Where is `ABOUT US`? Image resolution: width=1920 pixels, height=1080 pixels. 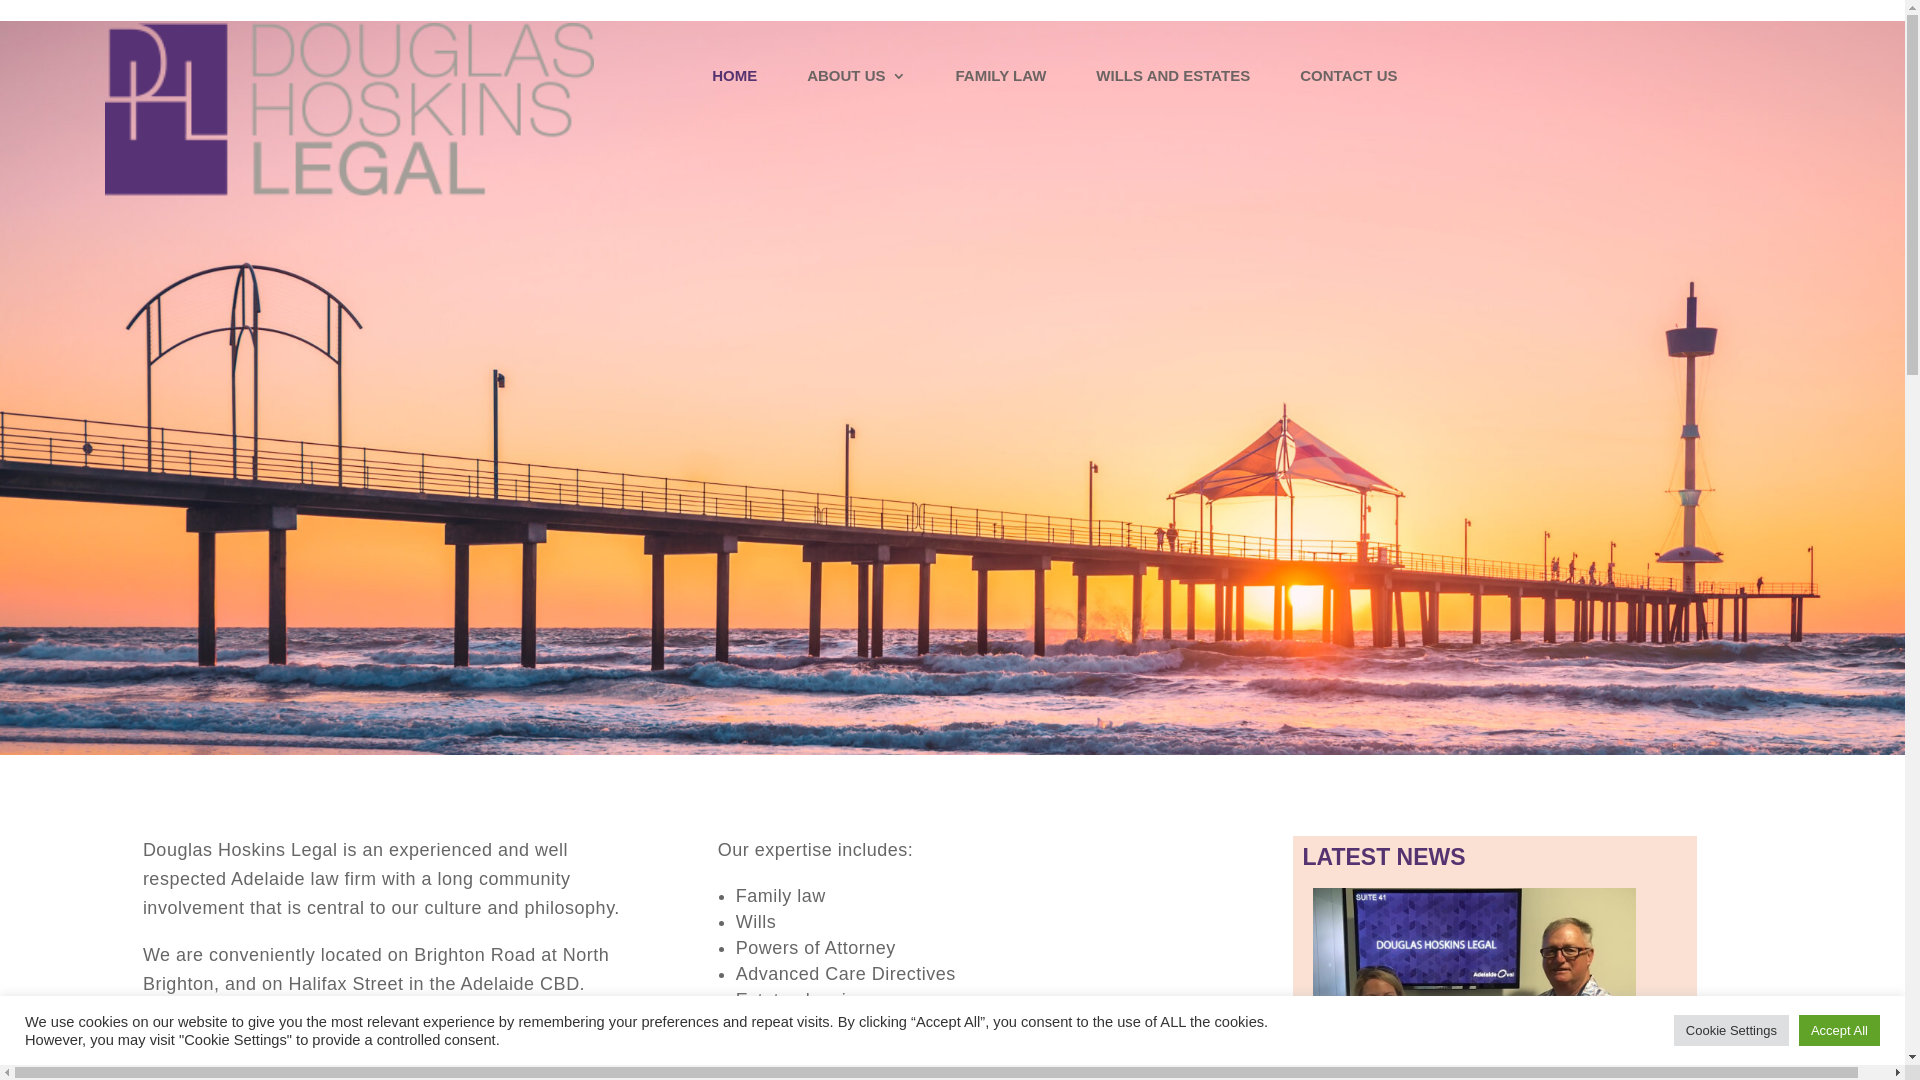 ABOUT US is located at coordinates (856, 80).